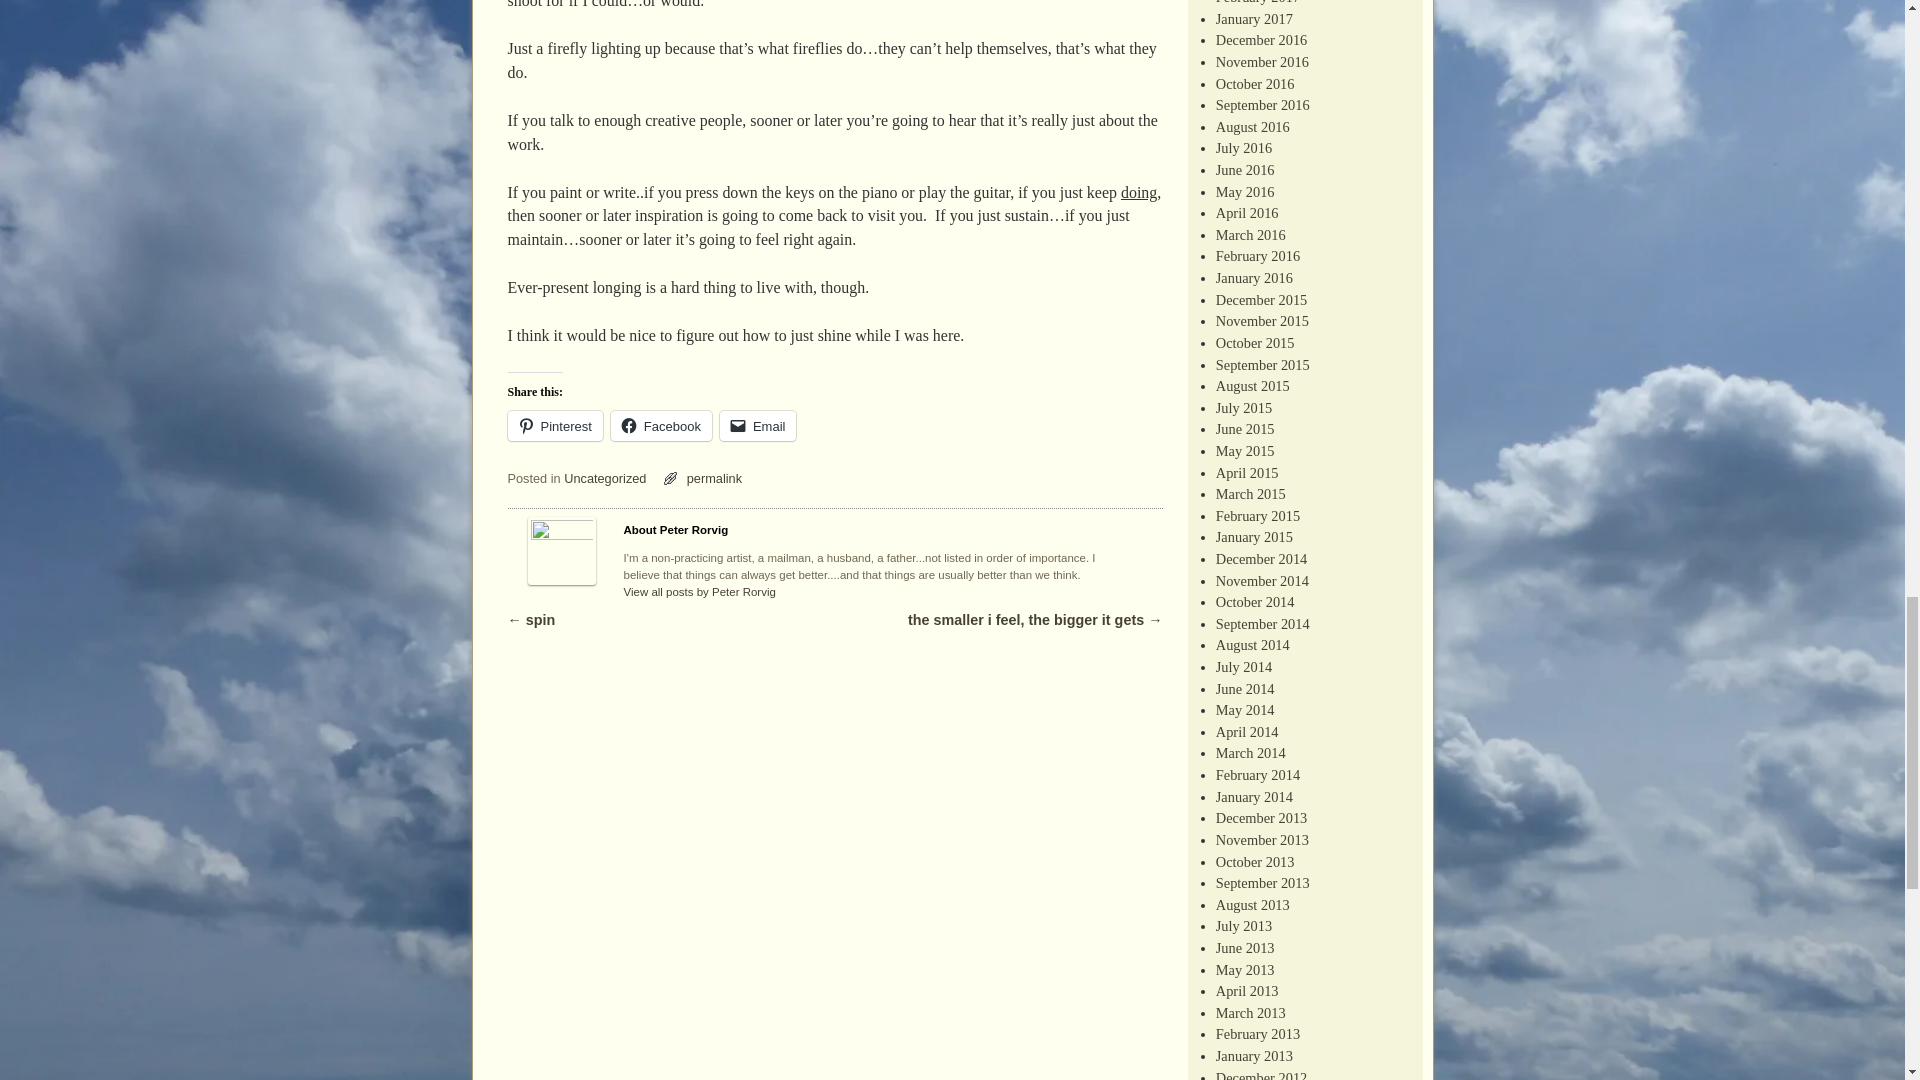  What do you see at coordinates (555, 426) in the screenshot?
I see `Pinterest` at bounding box center [555, 426].